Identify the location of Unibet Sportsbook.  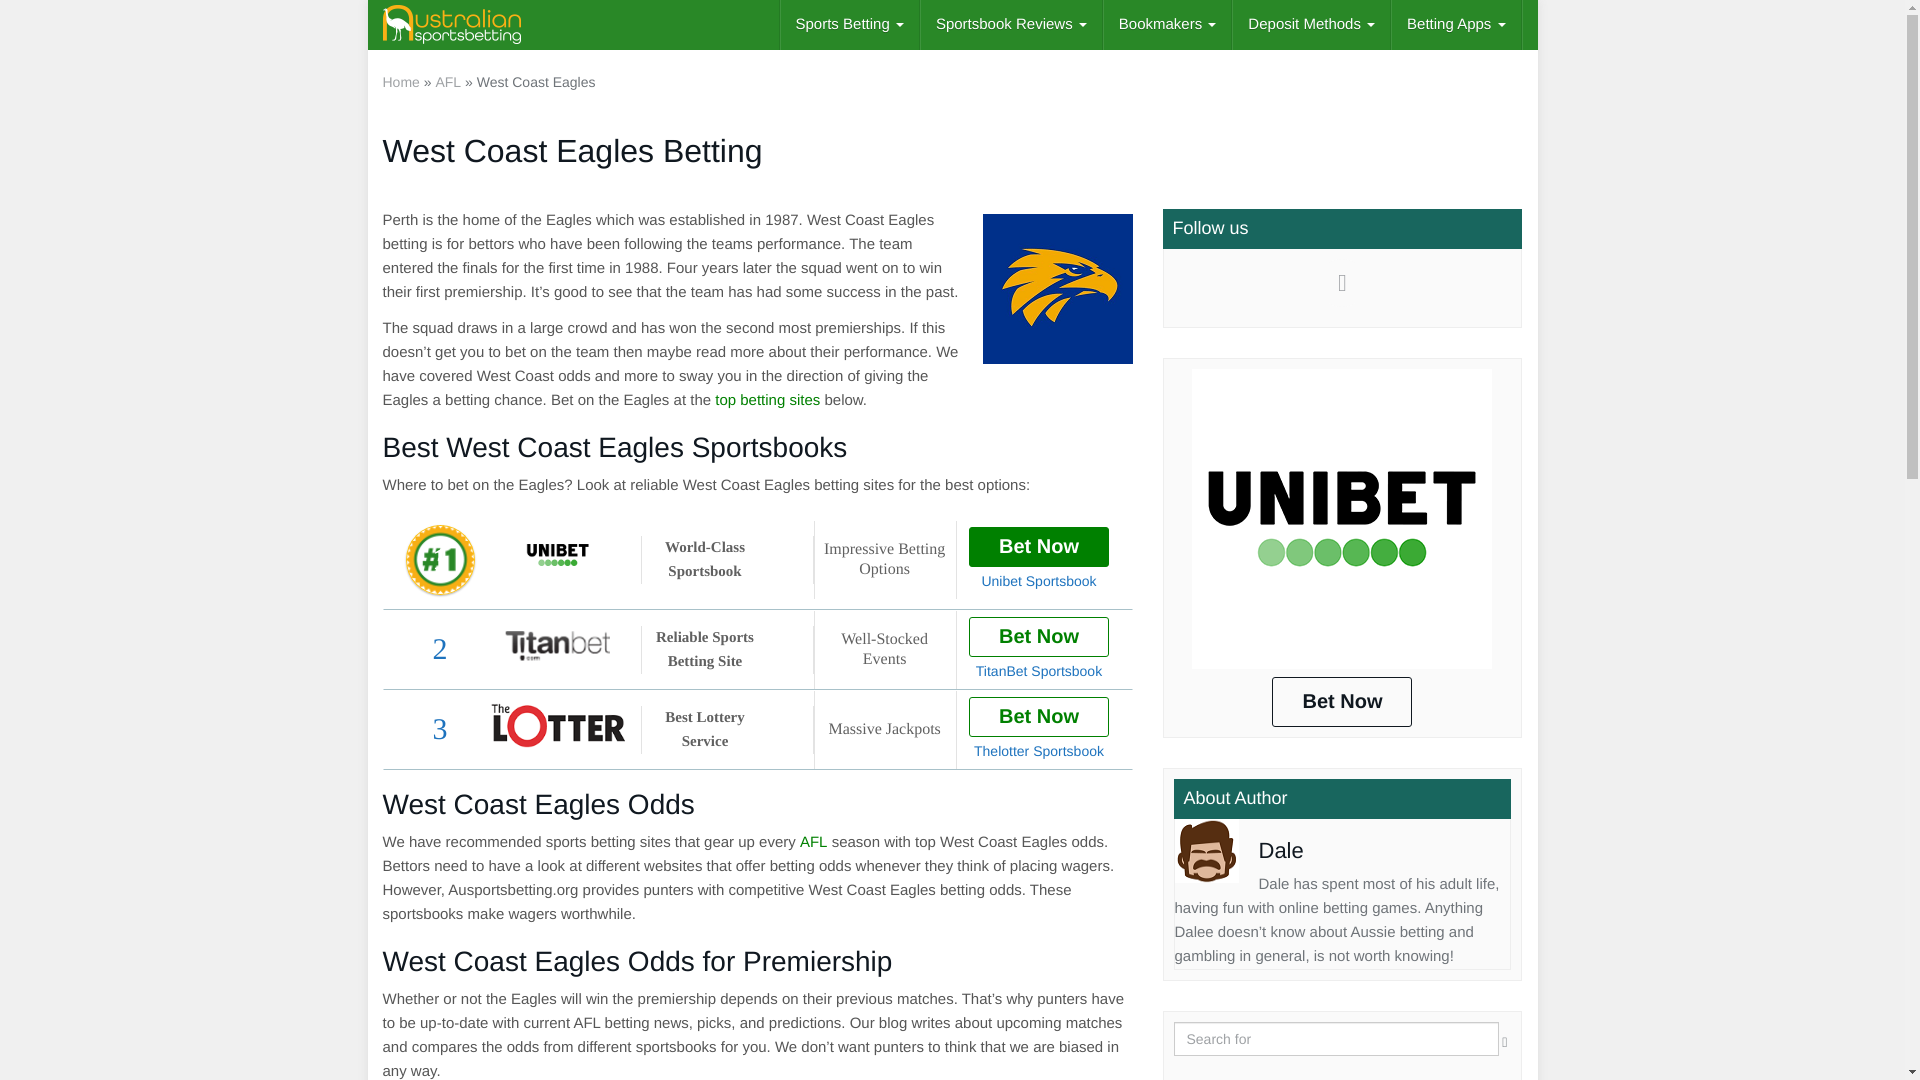
(558, 554).